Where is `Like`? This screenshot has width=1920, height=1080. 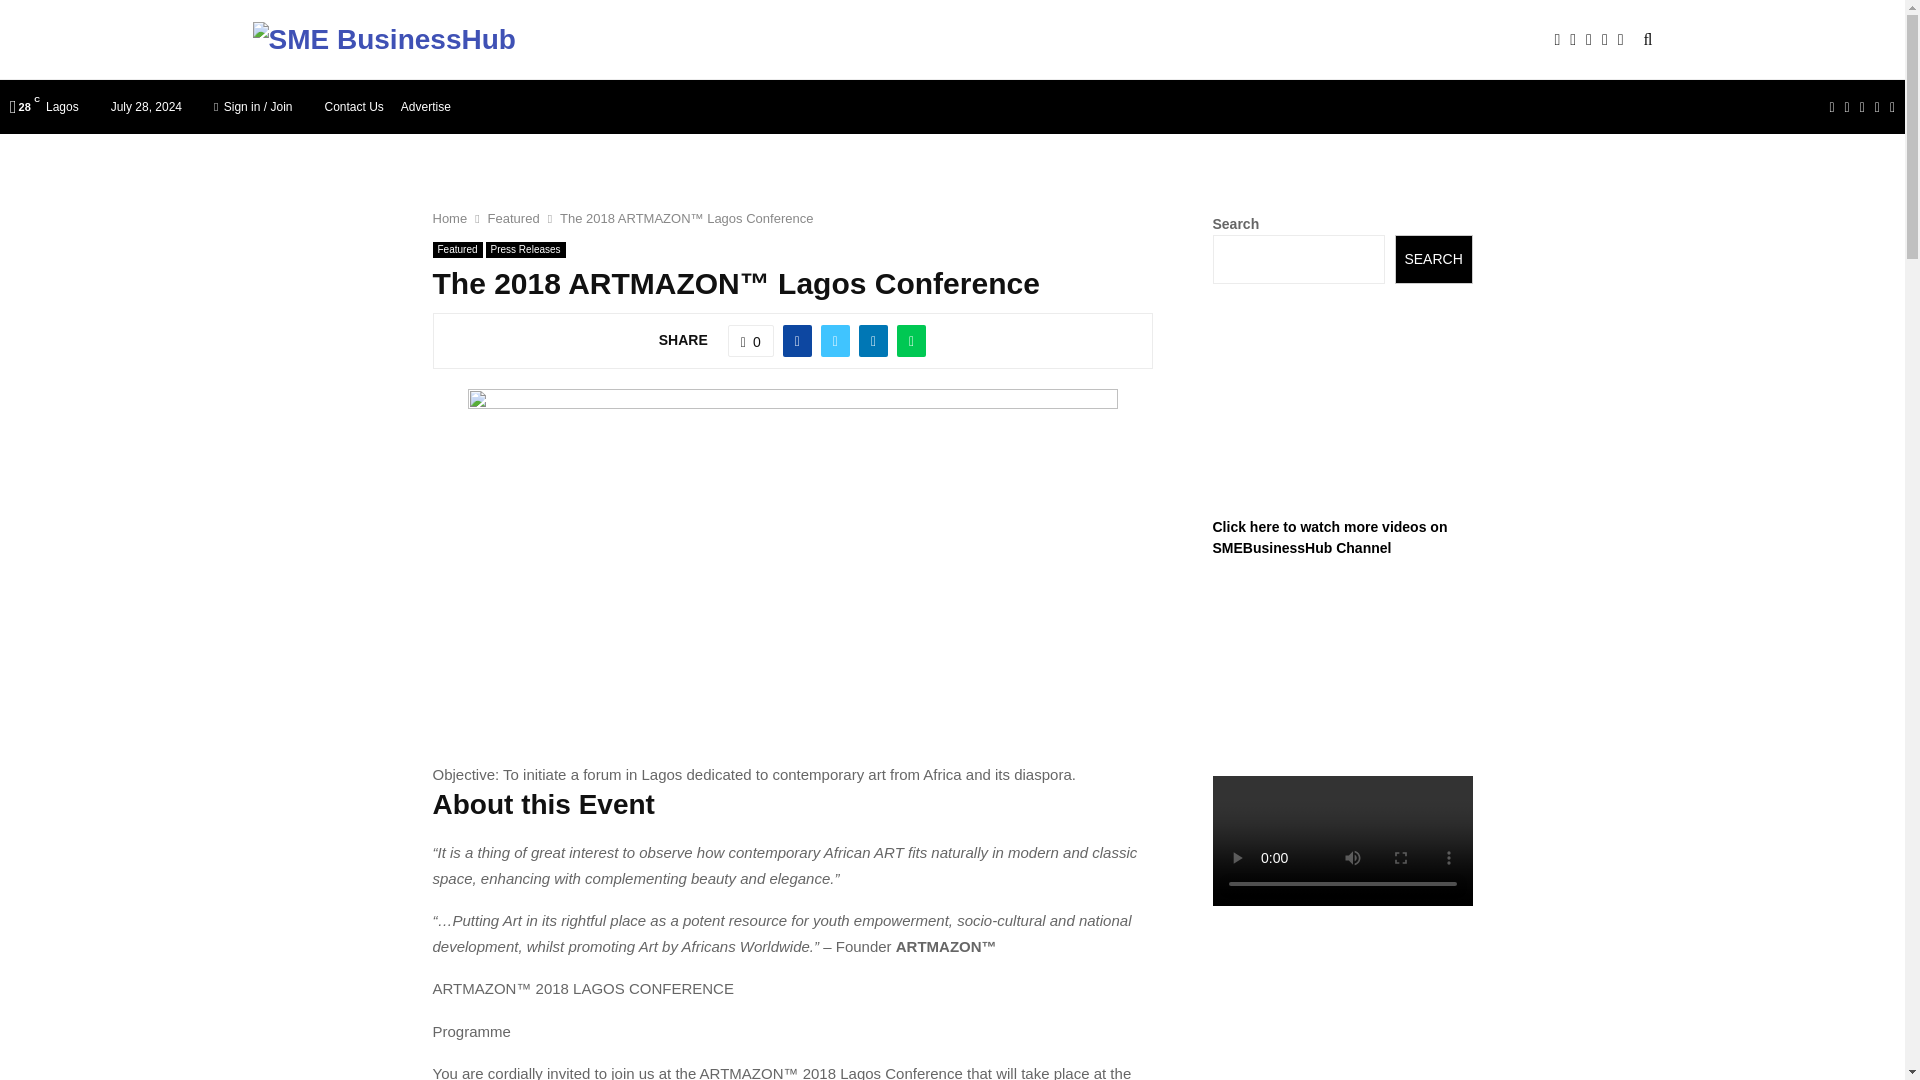
Like is located at coordinates (750, 341).